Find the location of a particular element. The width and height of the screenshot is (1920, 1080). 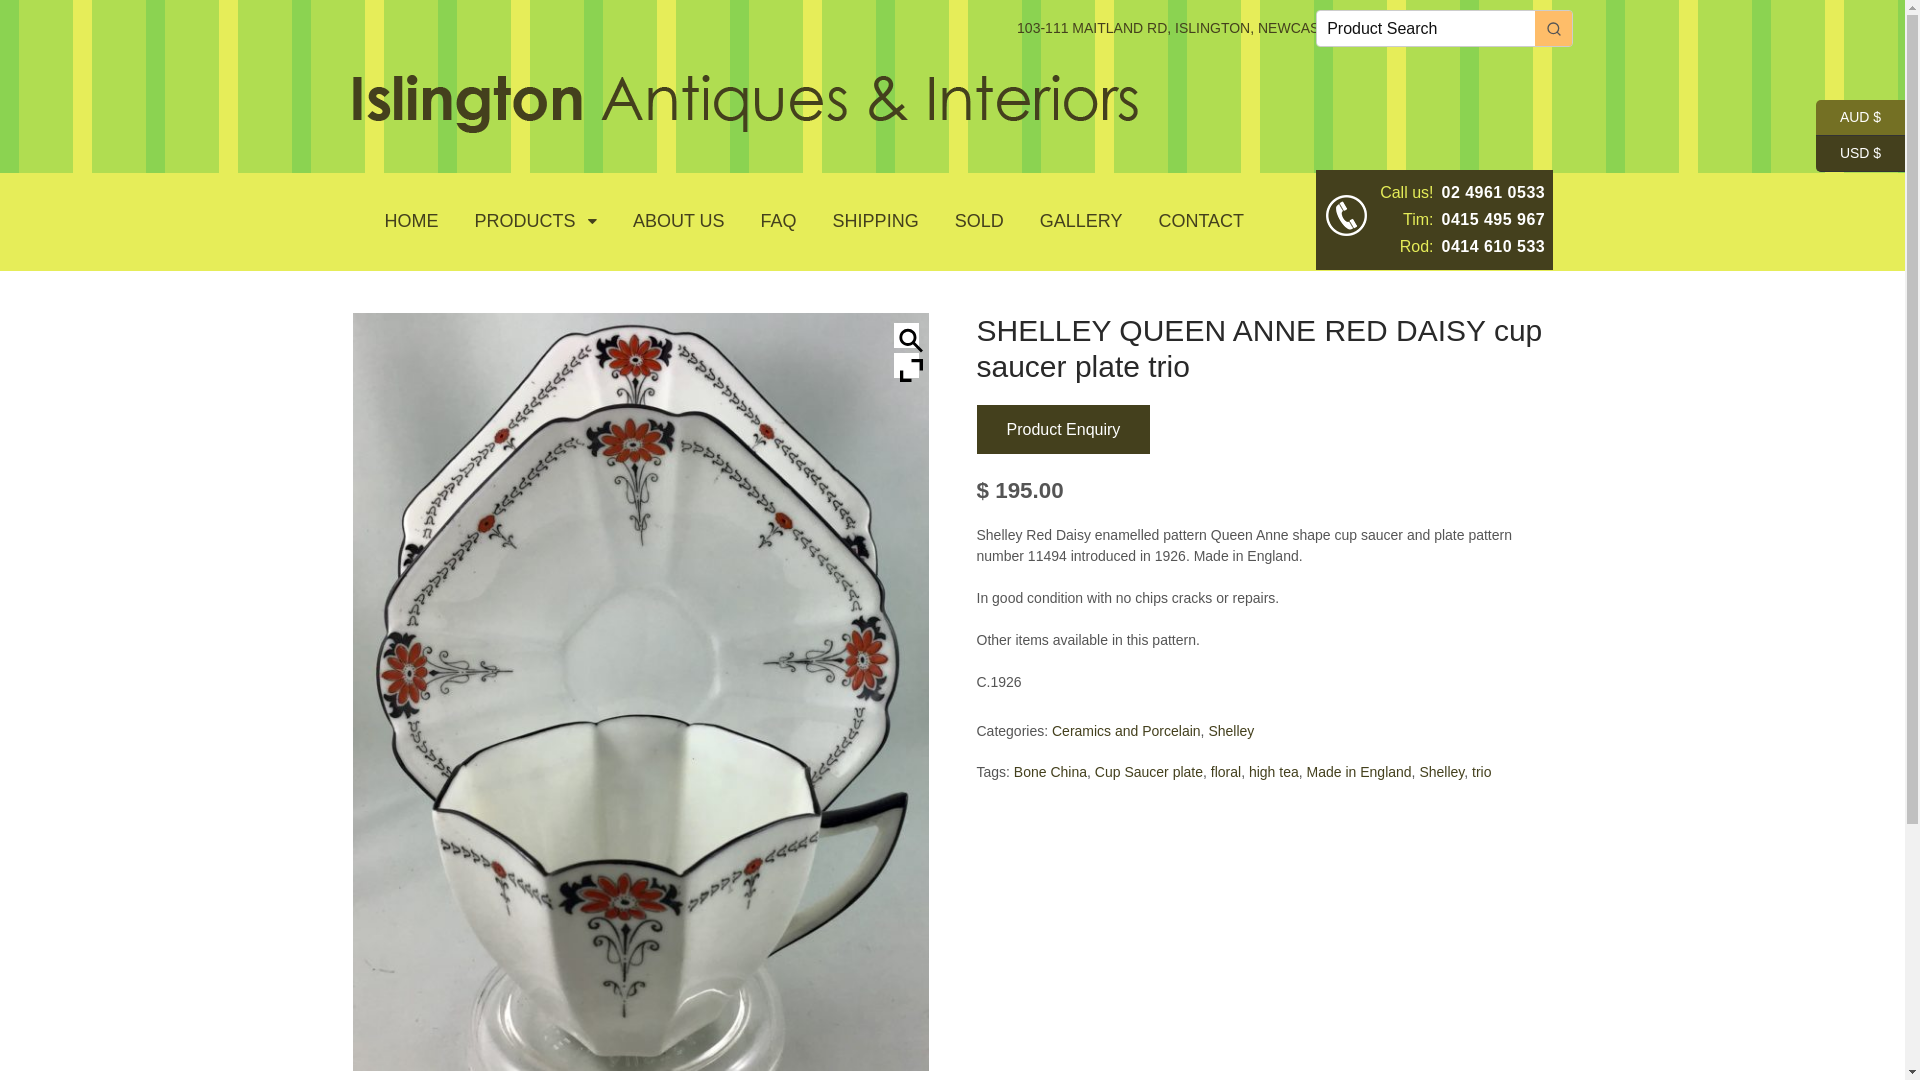

Bone China is located at coordinates (1050, 772).